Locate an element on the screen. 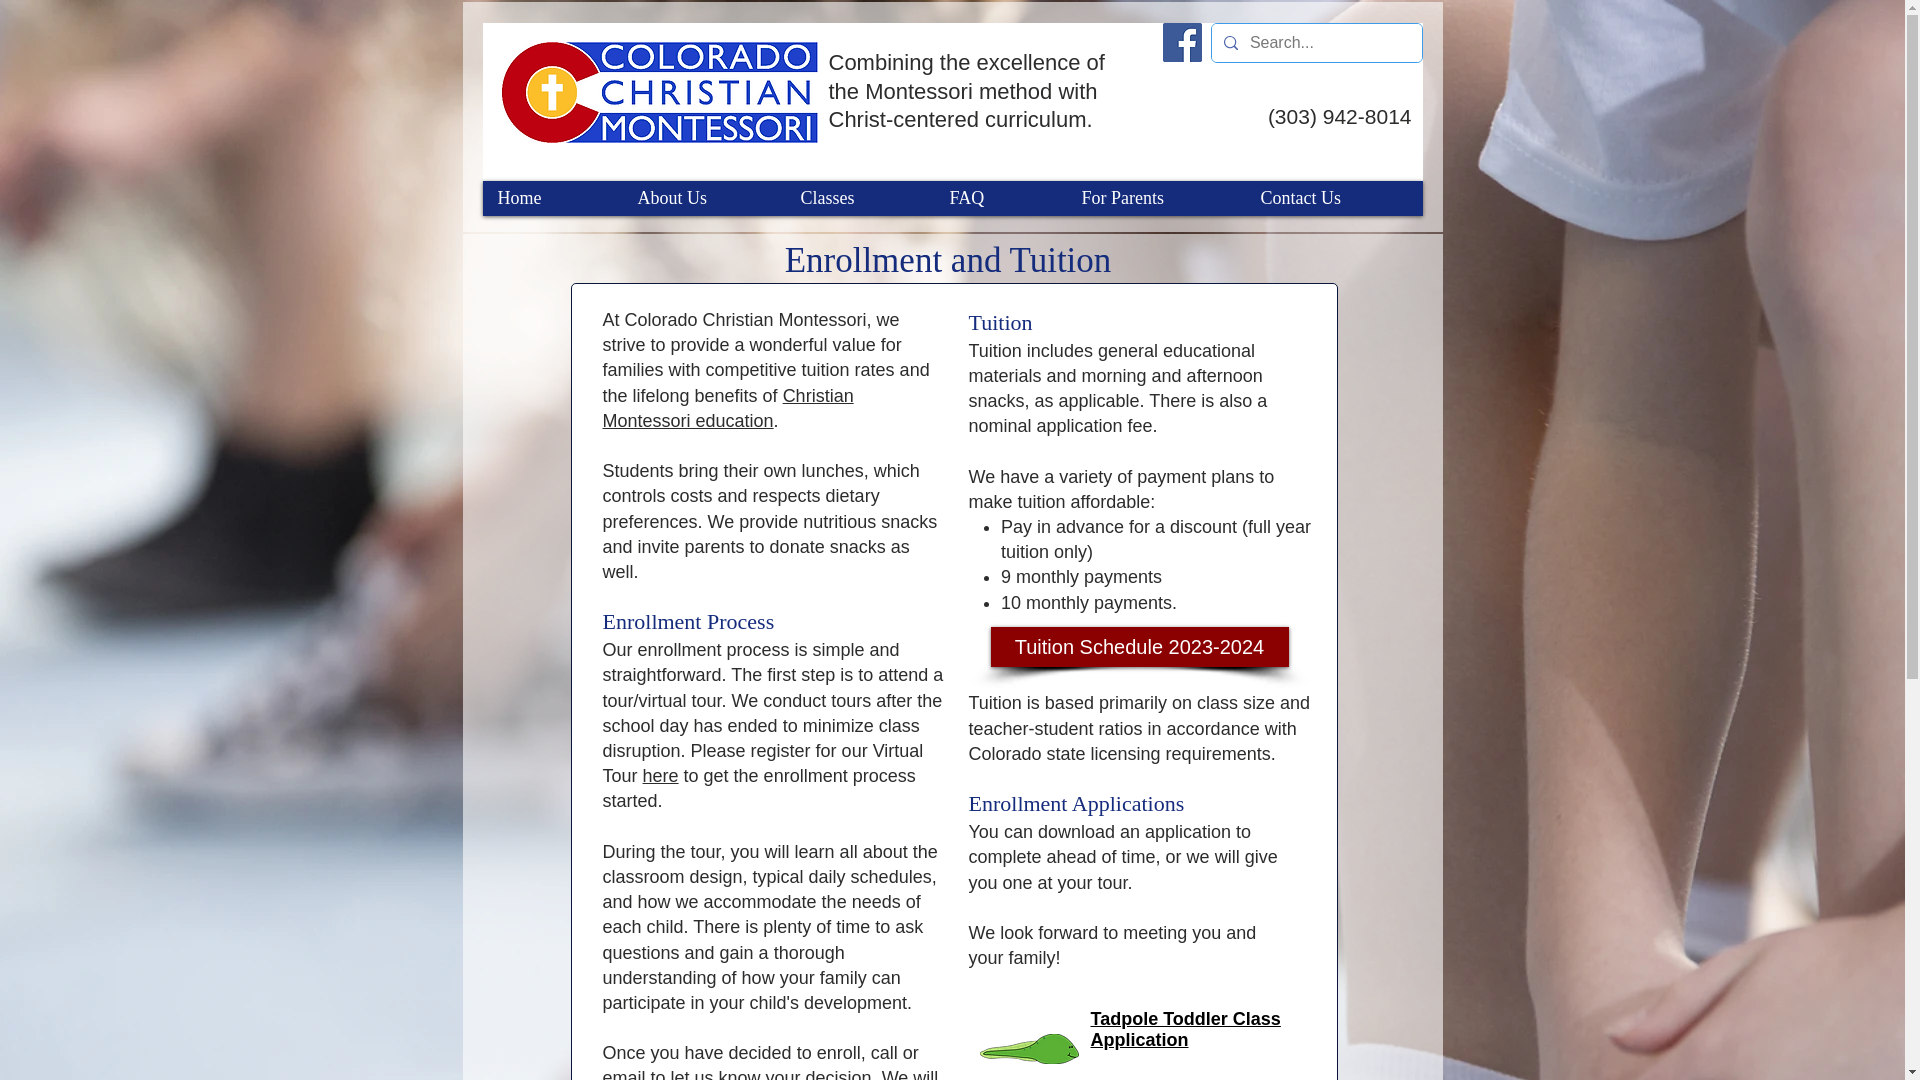 This screenshot has width=1920, height=1080. Christian Montessori education is located at coordinates (727, 408).